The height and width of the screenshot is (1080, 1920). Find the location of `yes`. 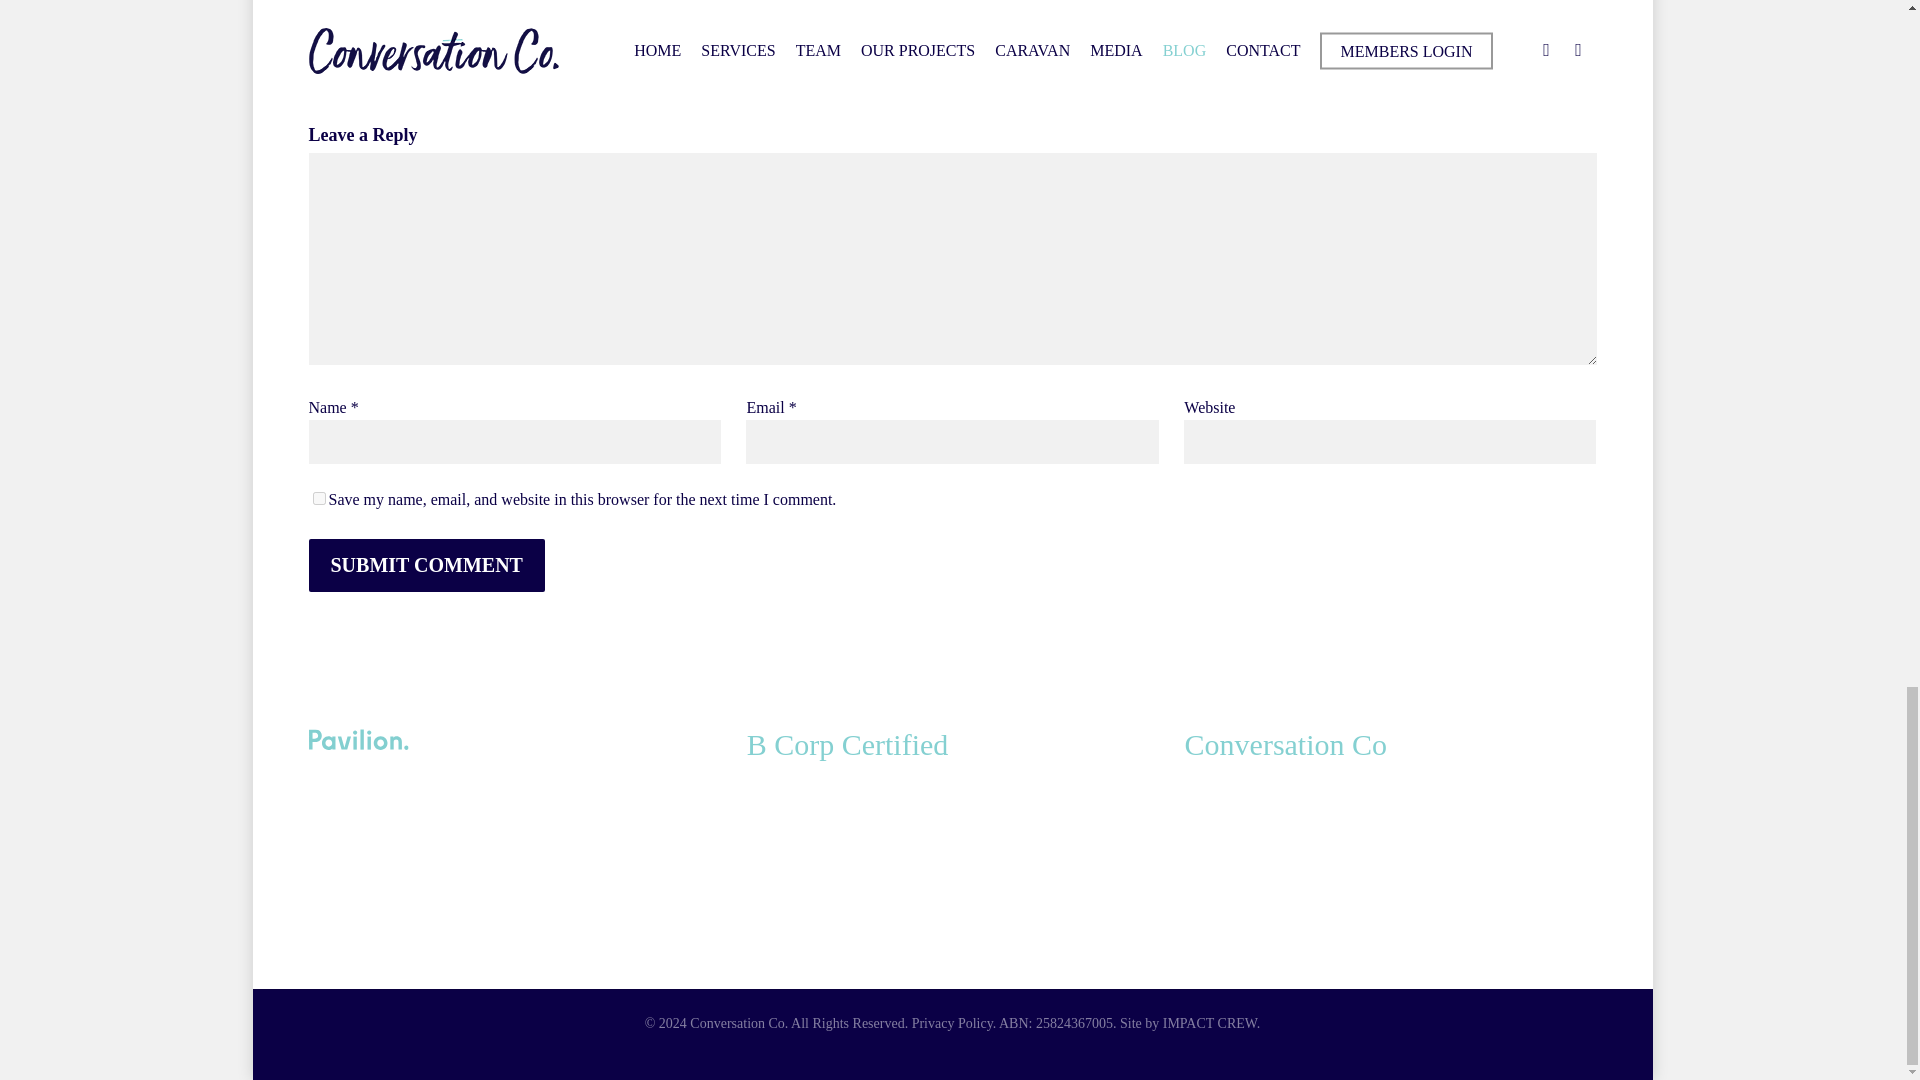

yes is located at coordinates (318, 498).